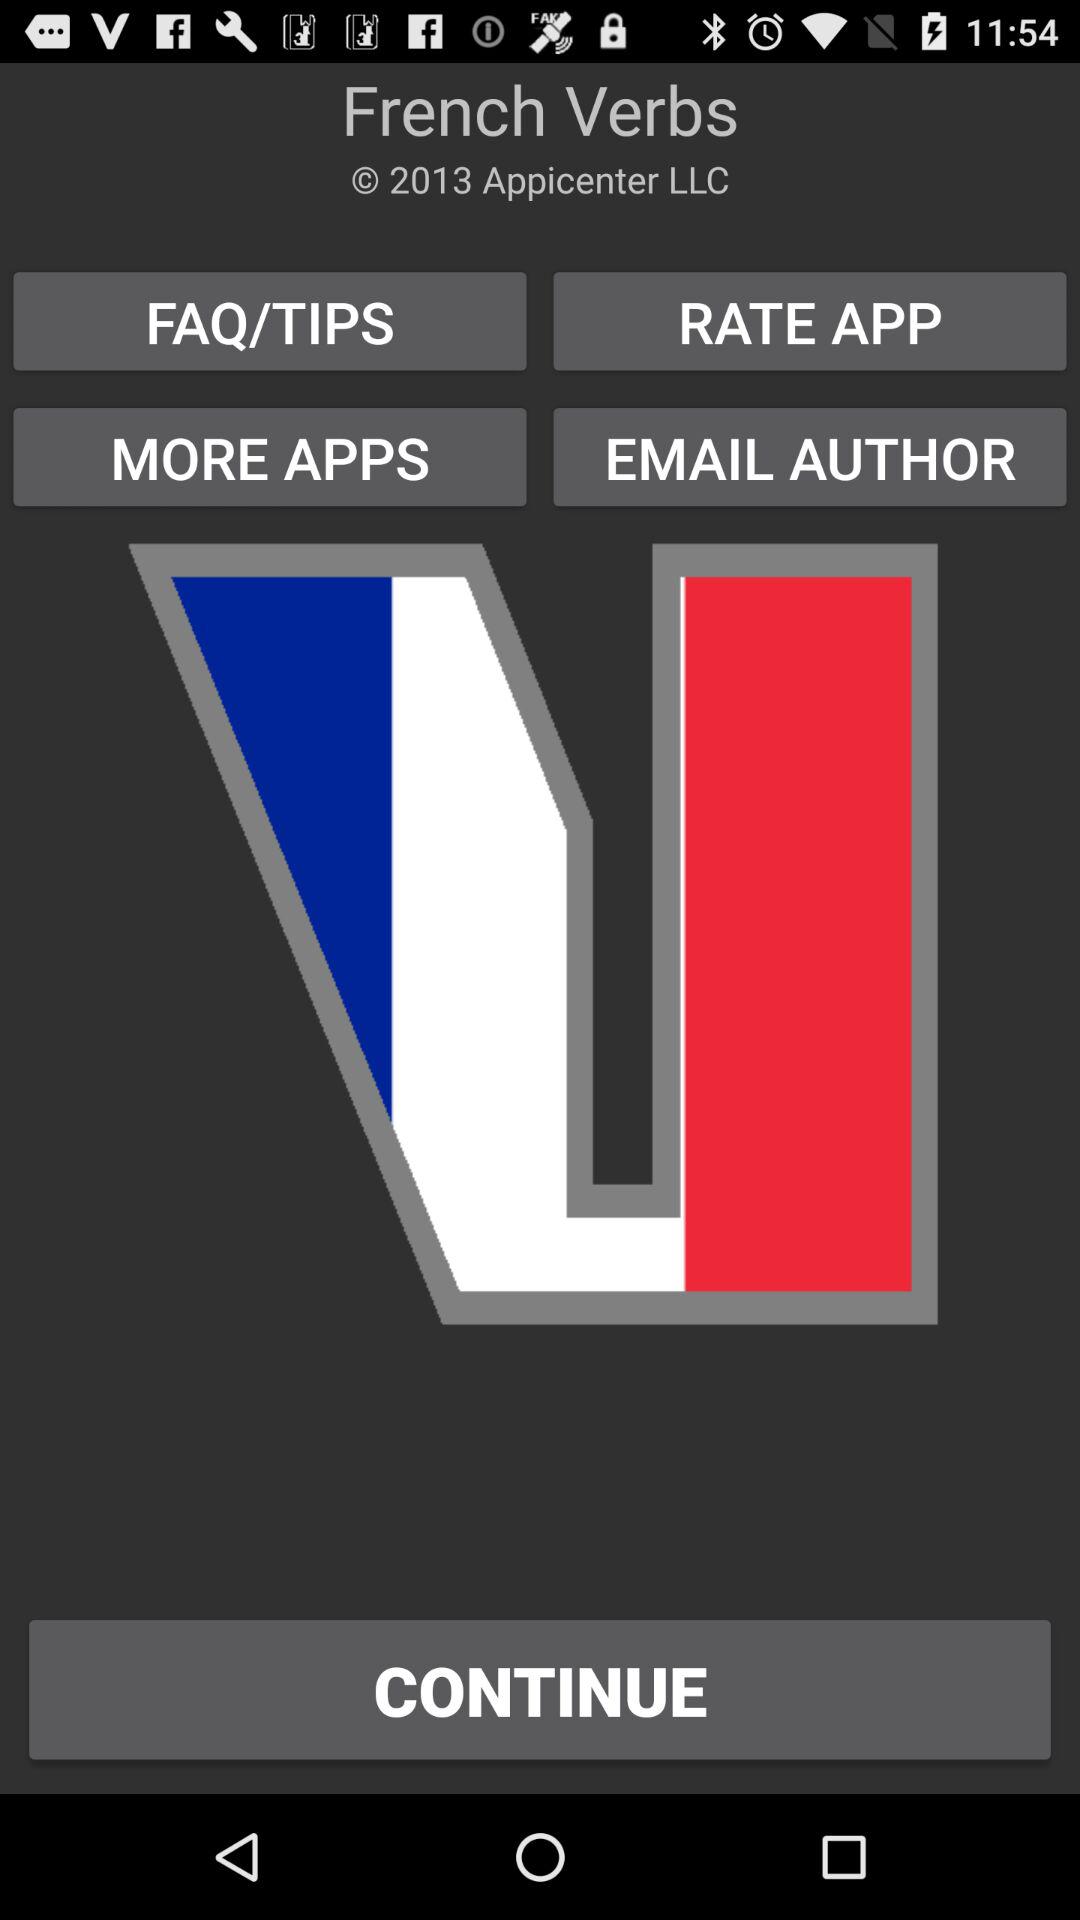  Describe the element at coordinates (540, 1690) in the screenshot. I see `click the continue item` at that location.